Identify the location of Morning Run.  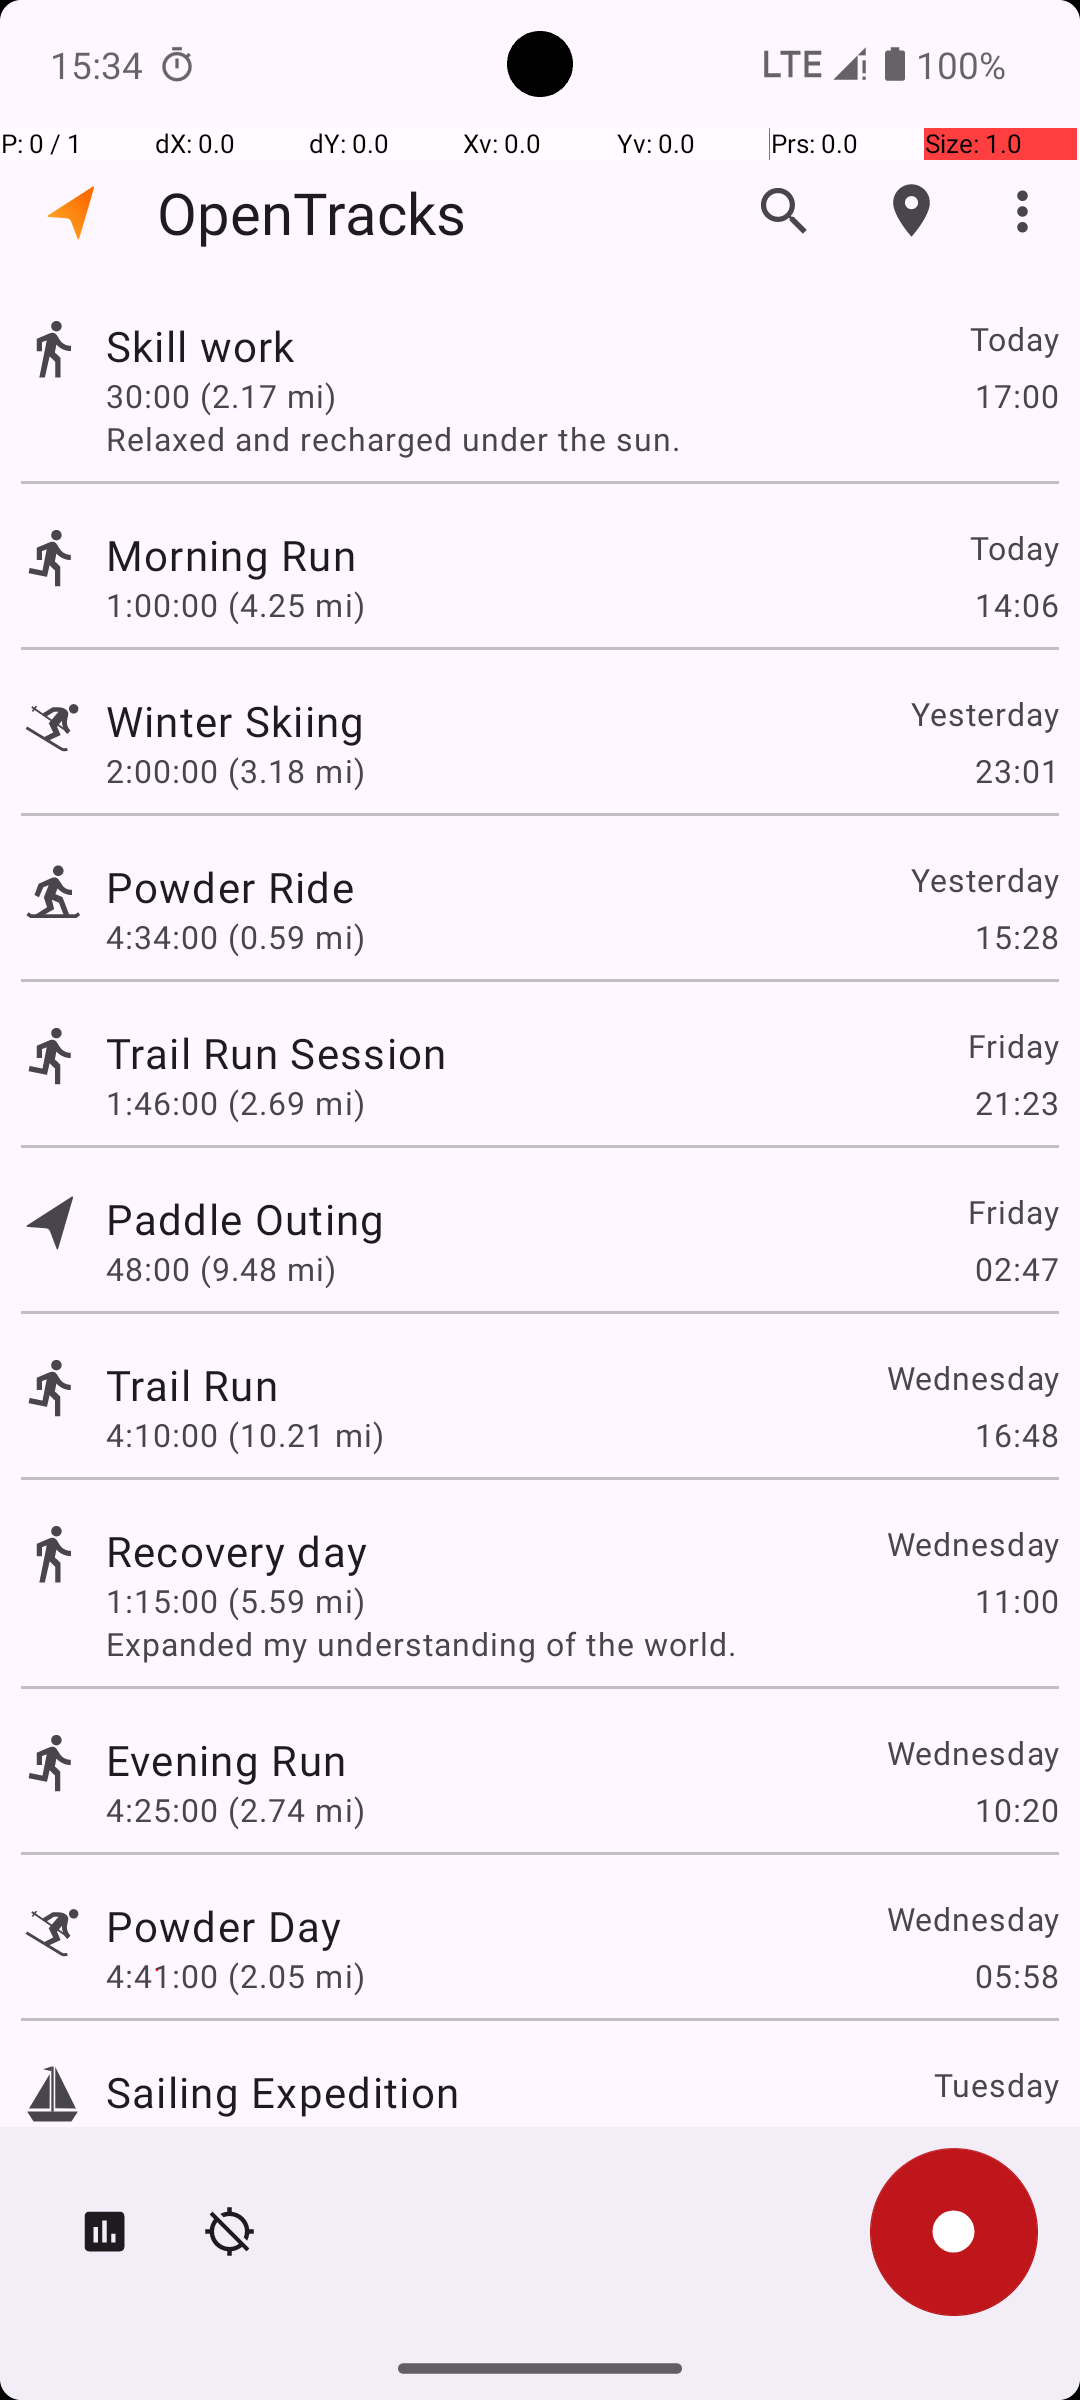
(231, 554).